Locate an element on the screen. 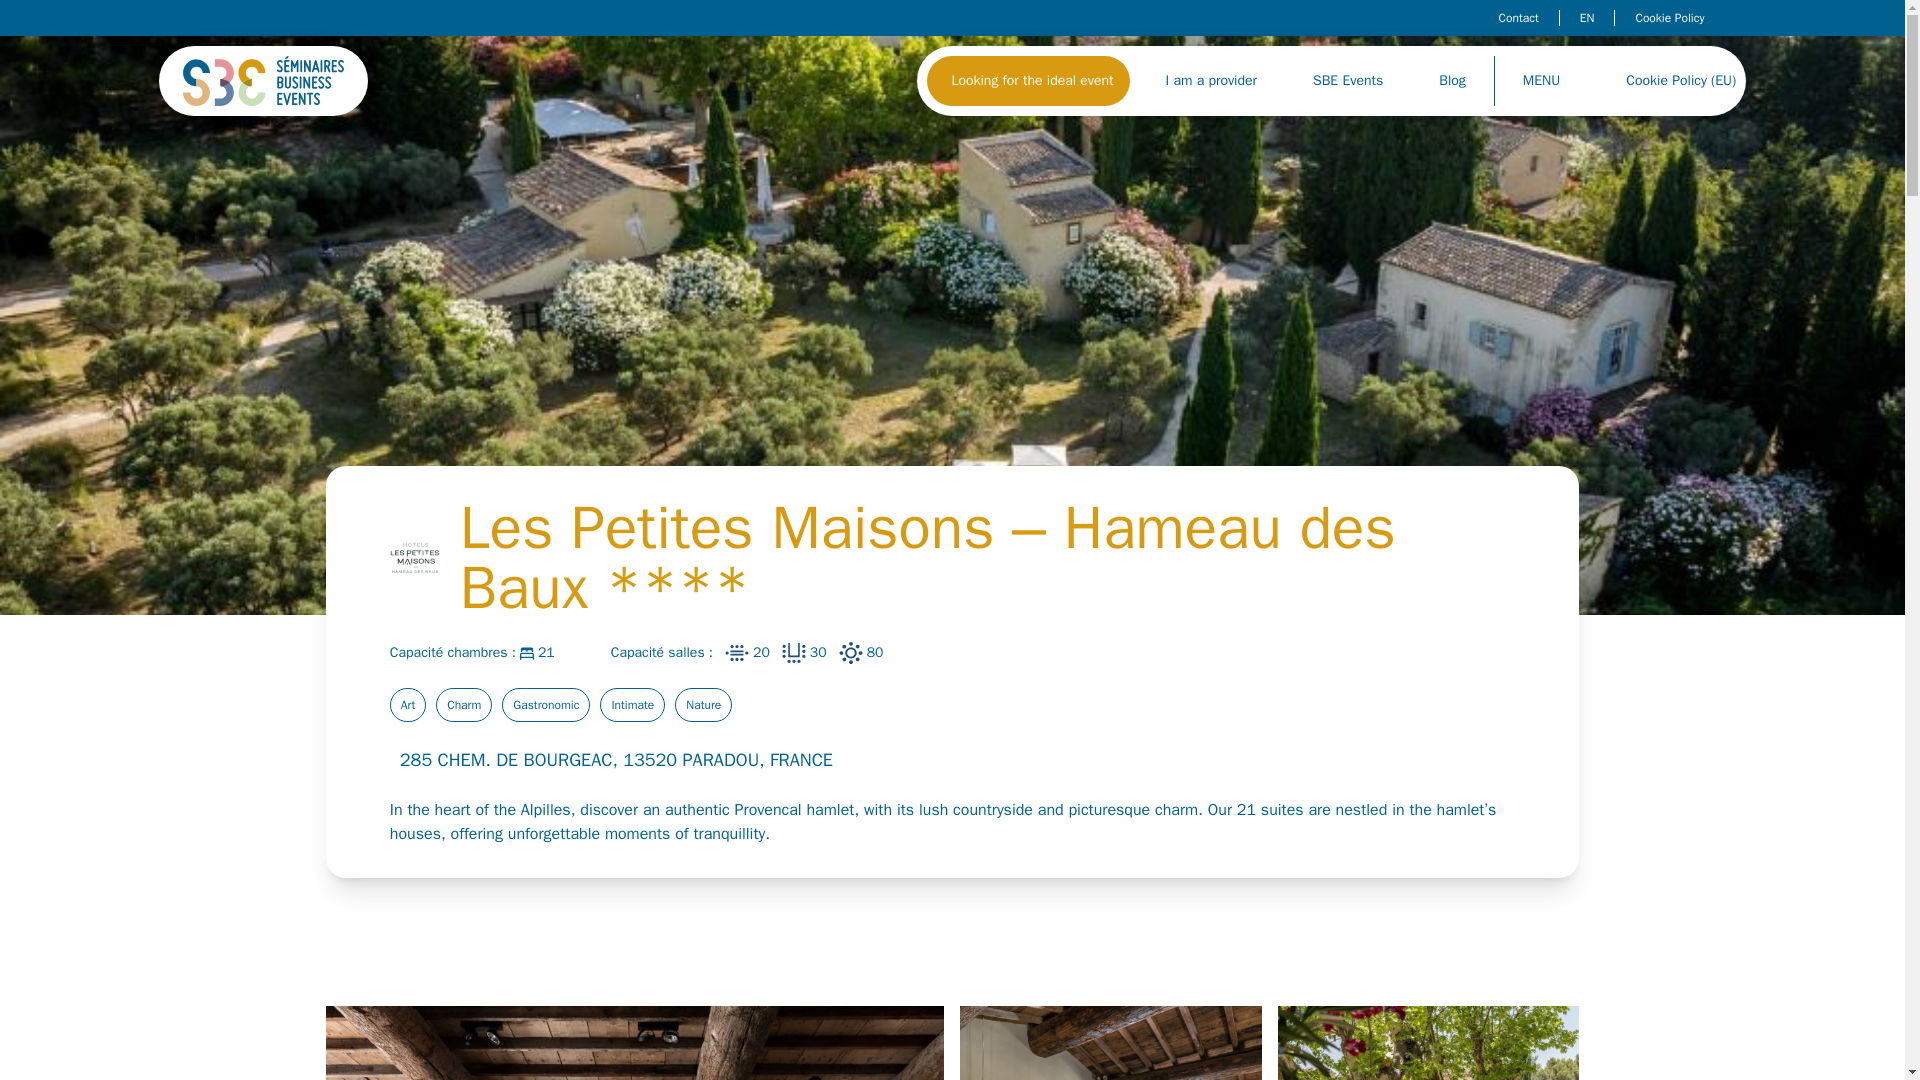 This screenshot has width=1920, height=1080. Looking for the ideal event is located at coordinates (1028, 80).